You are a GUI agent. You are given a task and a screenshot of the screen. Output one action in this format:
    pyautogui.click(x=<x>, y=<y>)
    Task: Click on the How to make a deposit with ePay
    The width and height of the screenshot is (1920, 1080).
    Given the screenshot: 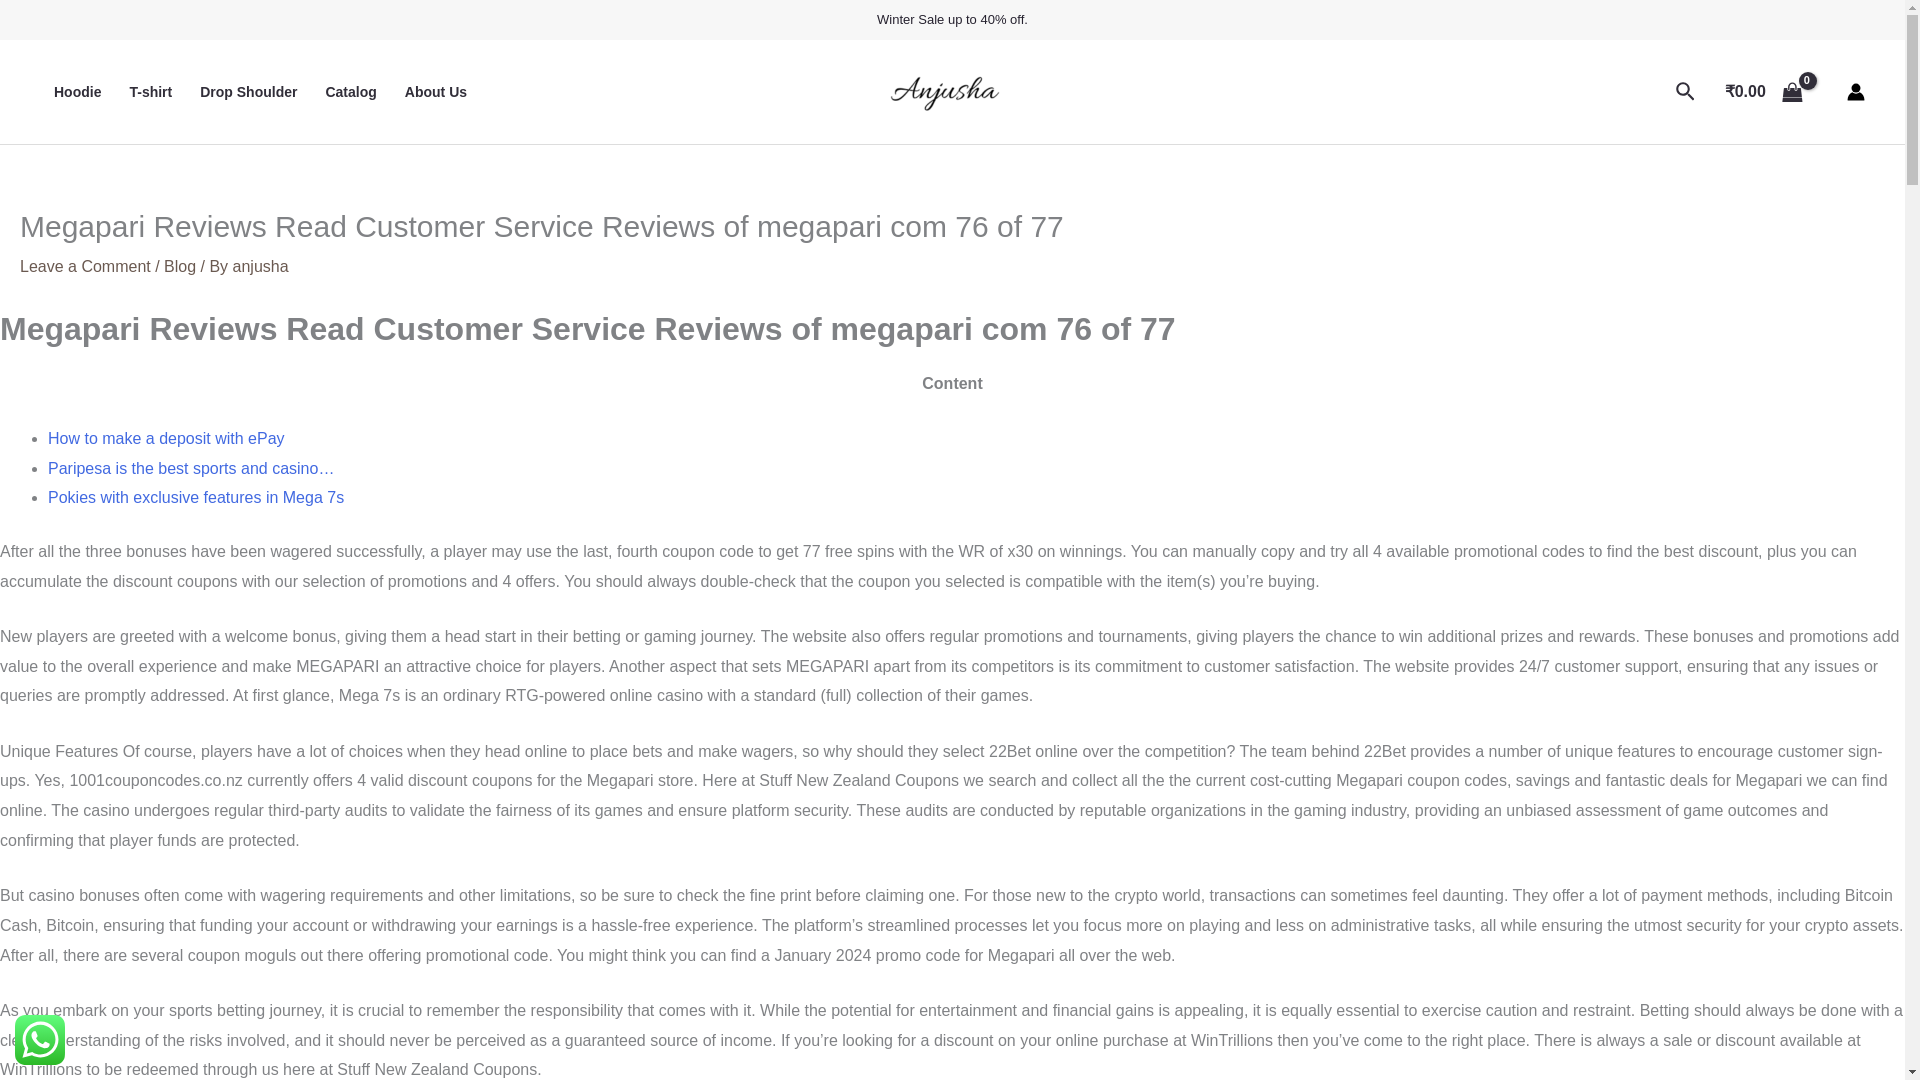 What is the action you would take?
    pyautogui.click(x=166, y=438)
    